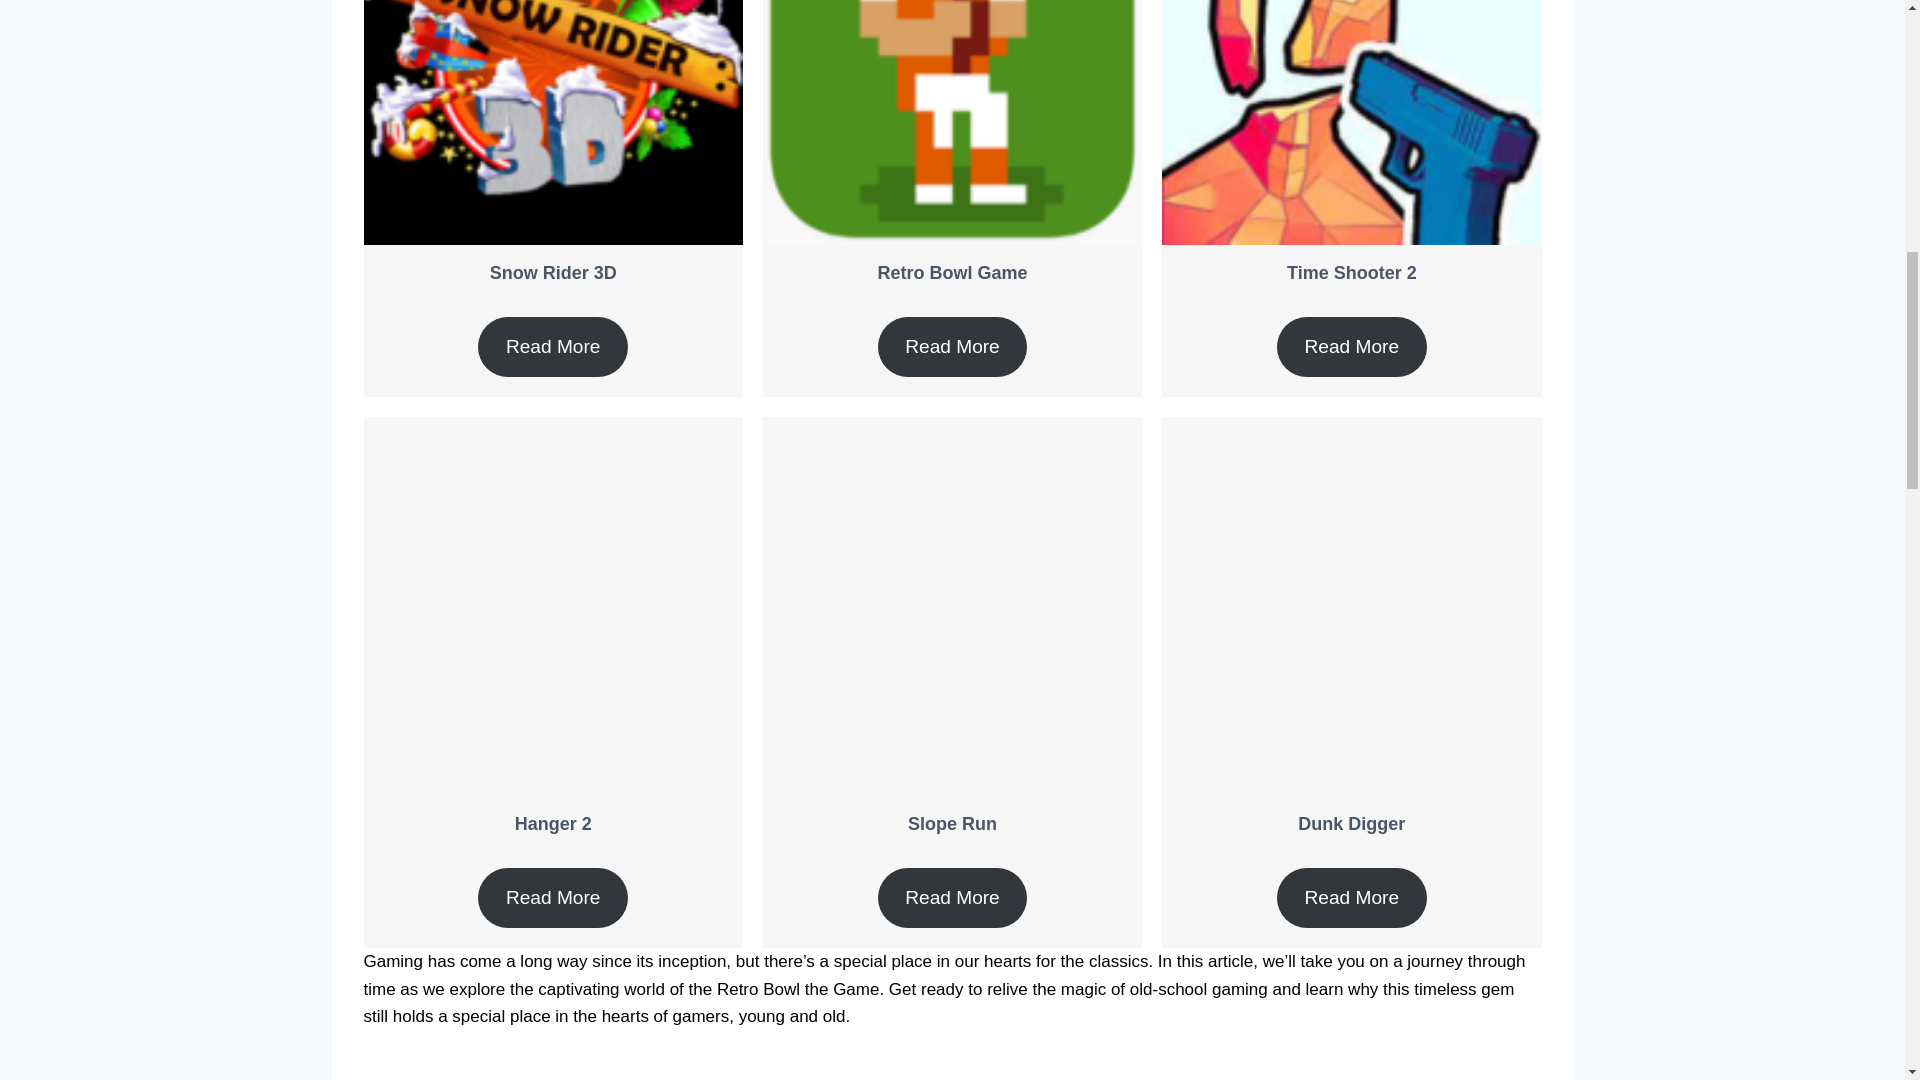 Image resolution: width=1920 pixels, height=1080 pixels. Describe the element at coordinates (952, 346) in the screenshot. I see `Read More` at that location.